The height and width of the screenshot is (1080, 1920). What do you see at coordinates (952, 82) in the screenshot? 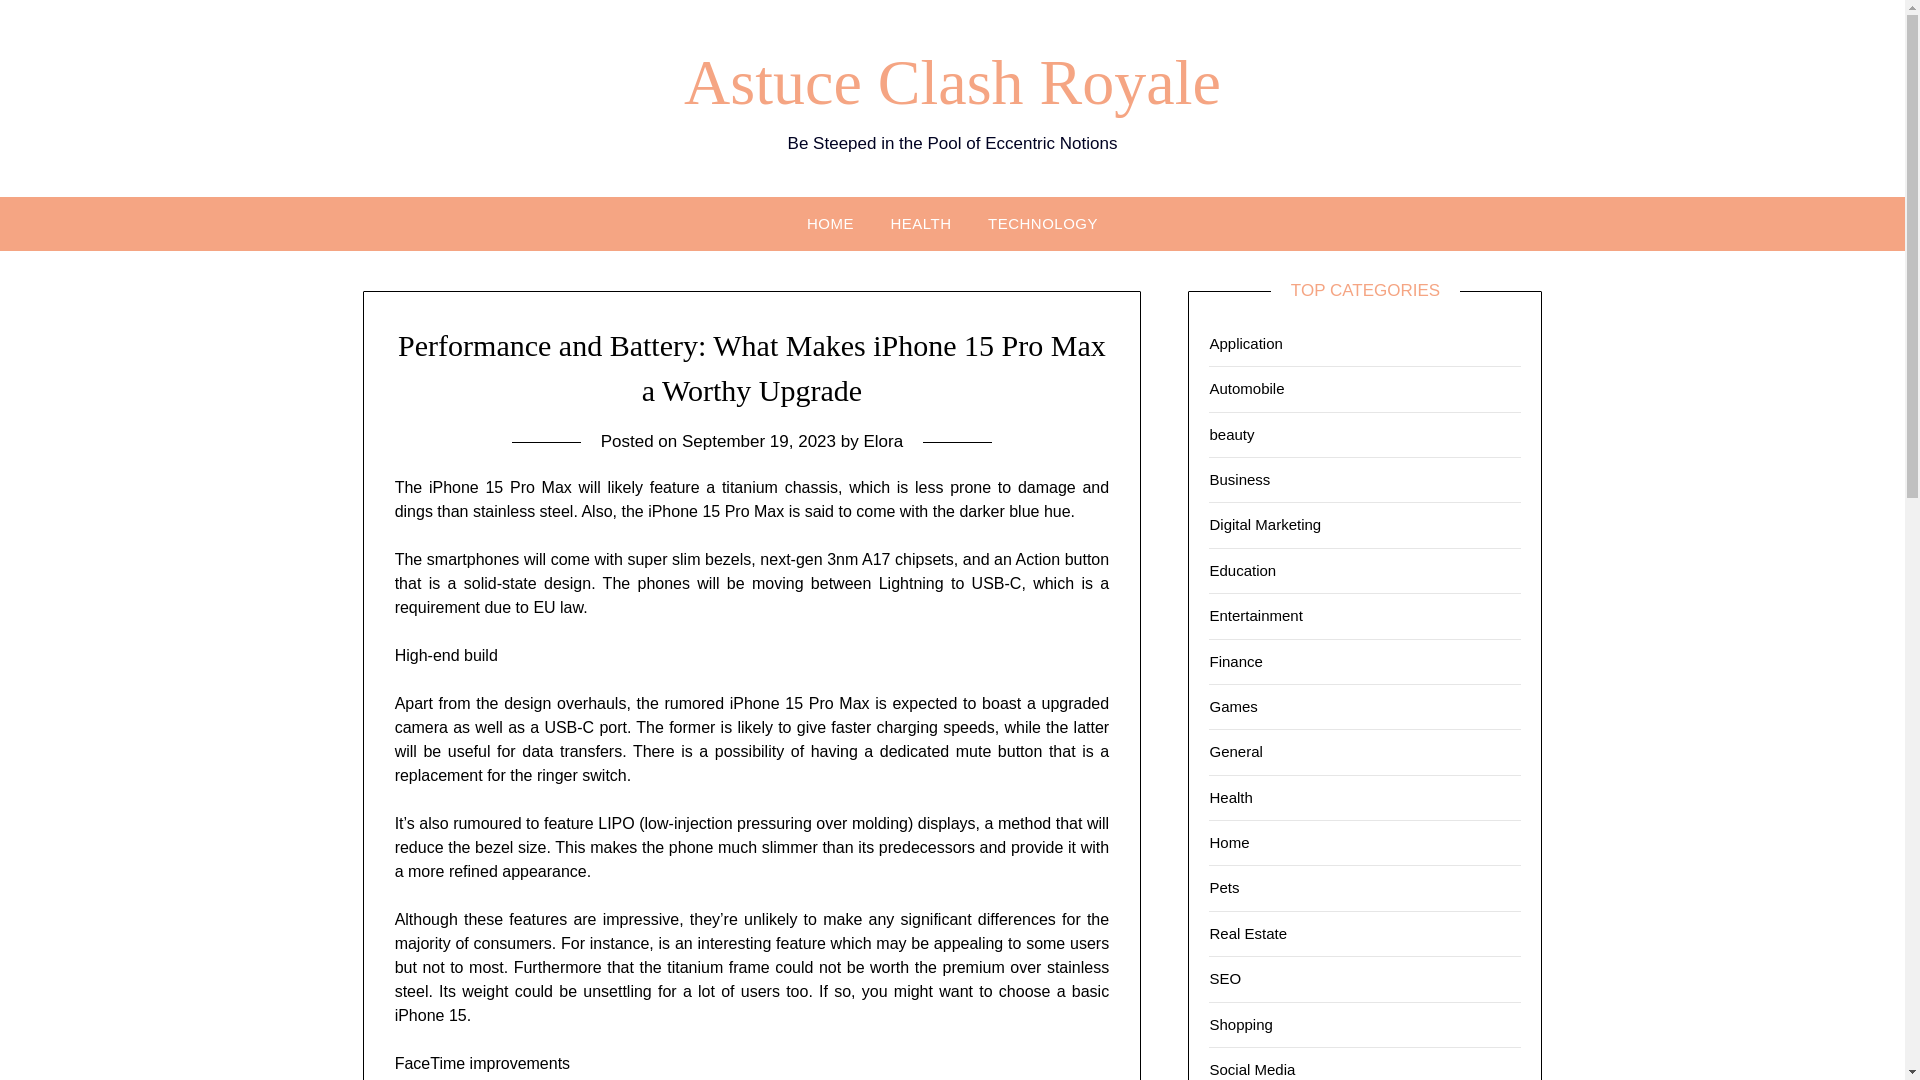
I see `Astuce Clash Royale` at bounding box center [952, 82].